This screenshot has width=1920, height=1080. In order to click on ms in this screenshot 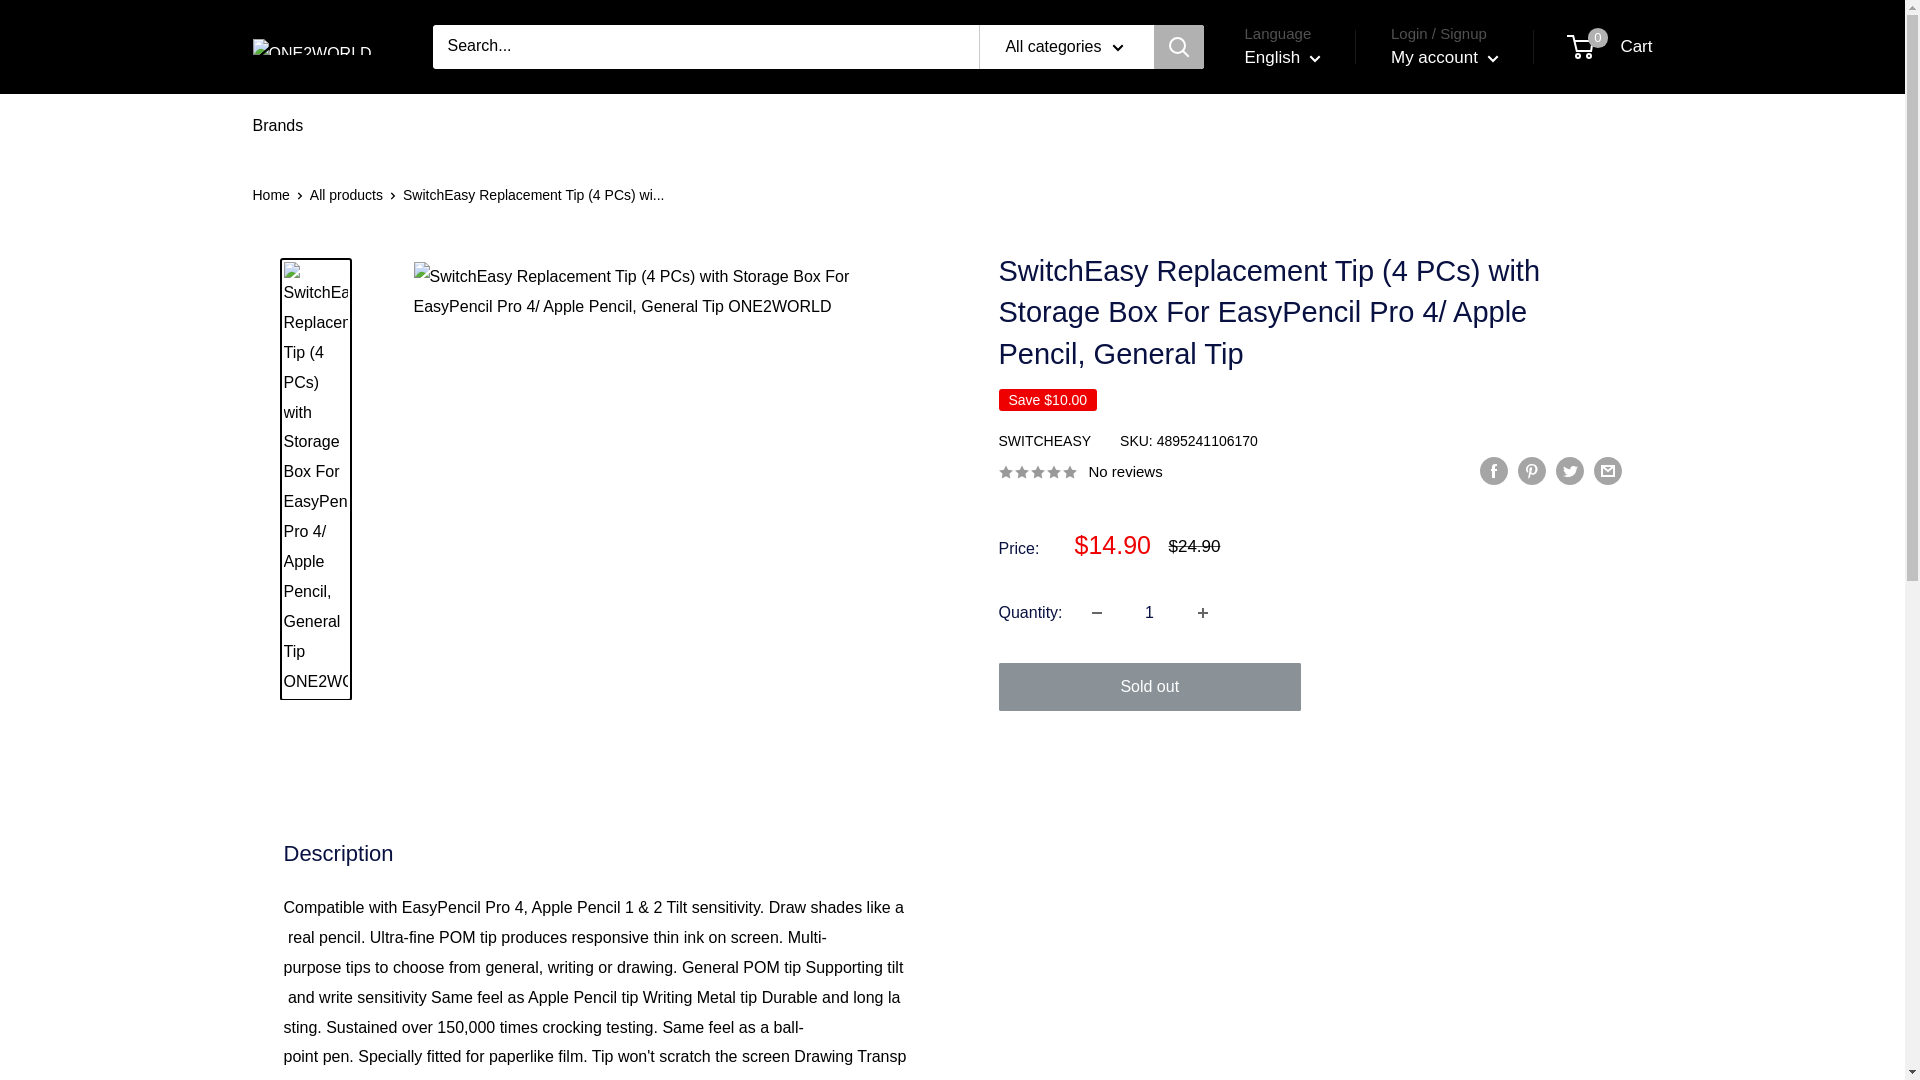, I will do `click(1294, 176)`.